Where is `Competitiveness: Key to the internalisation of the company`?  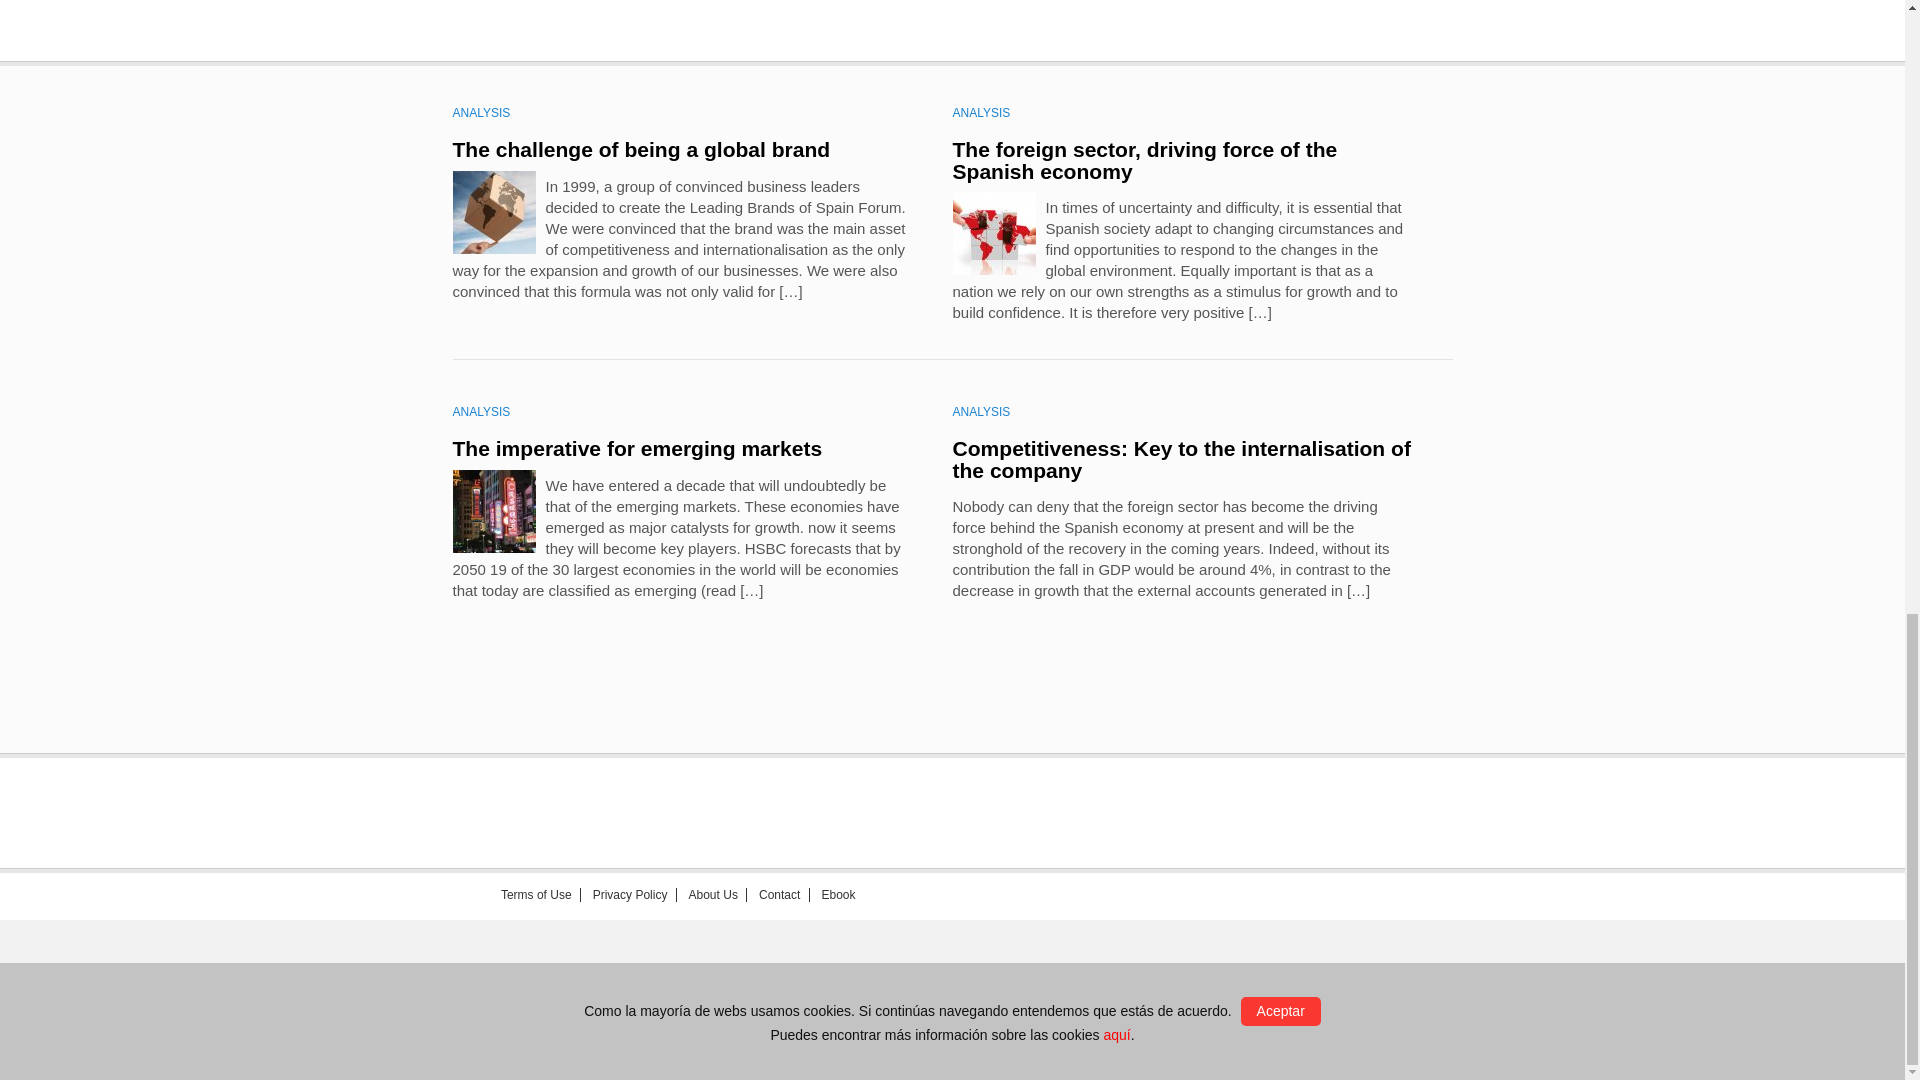
Competitiveness: Key to the internalisation of the company is located at coordinates (1180, 459).